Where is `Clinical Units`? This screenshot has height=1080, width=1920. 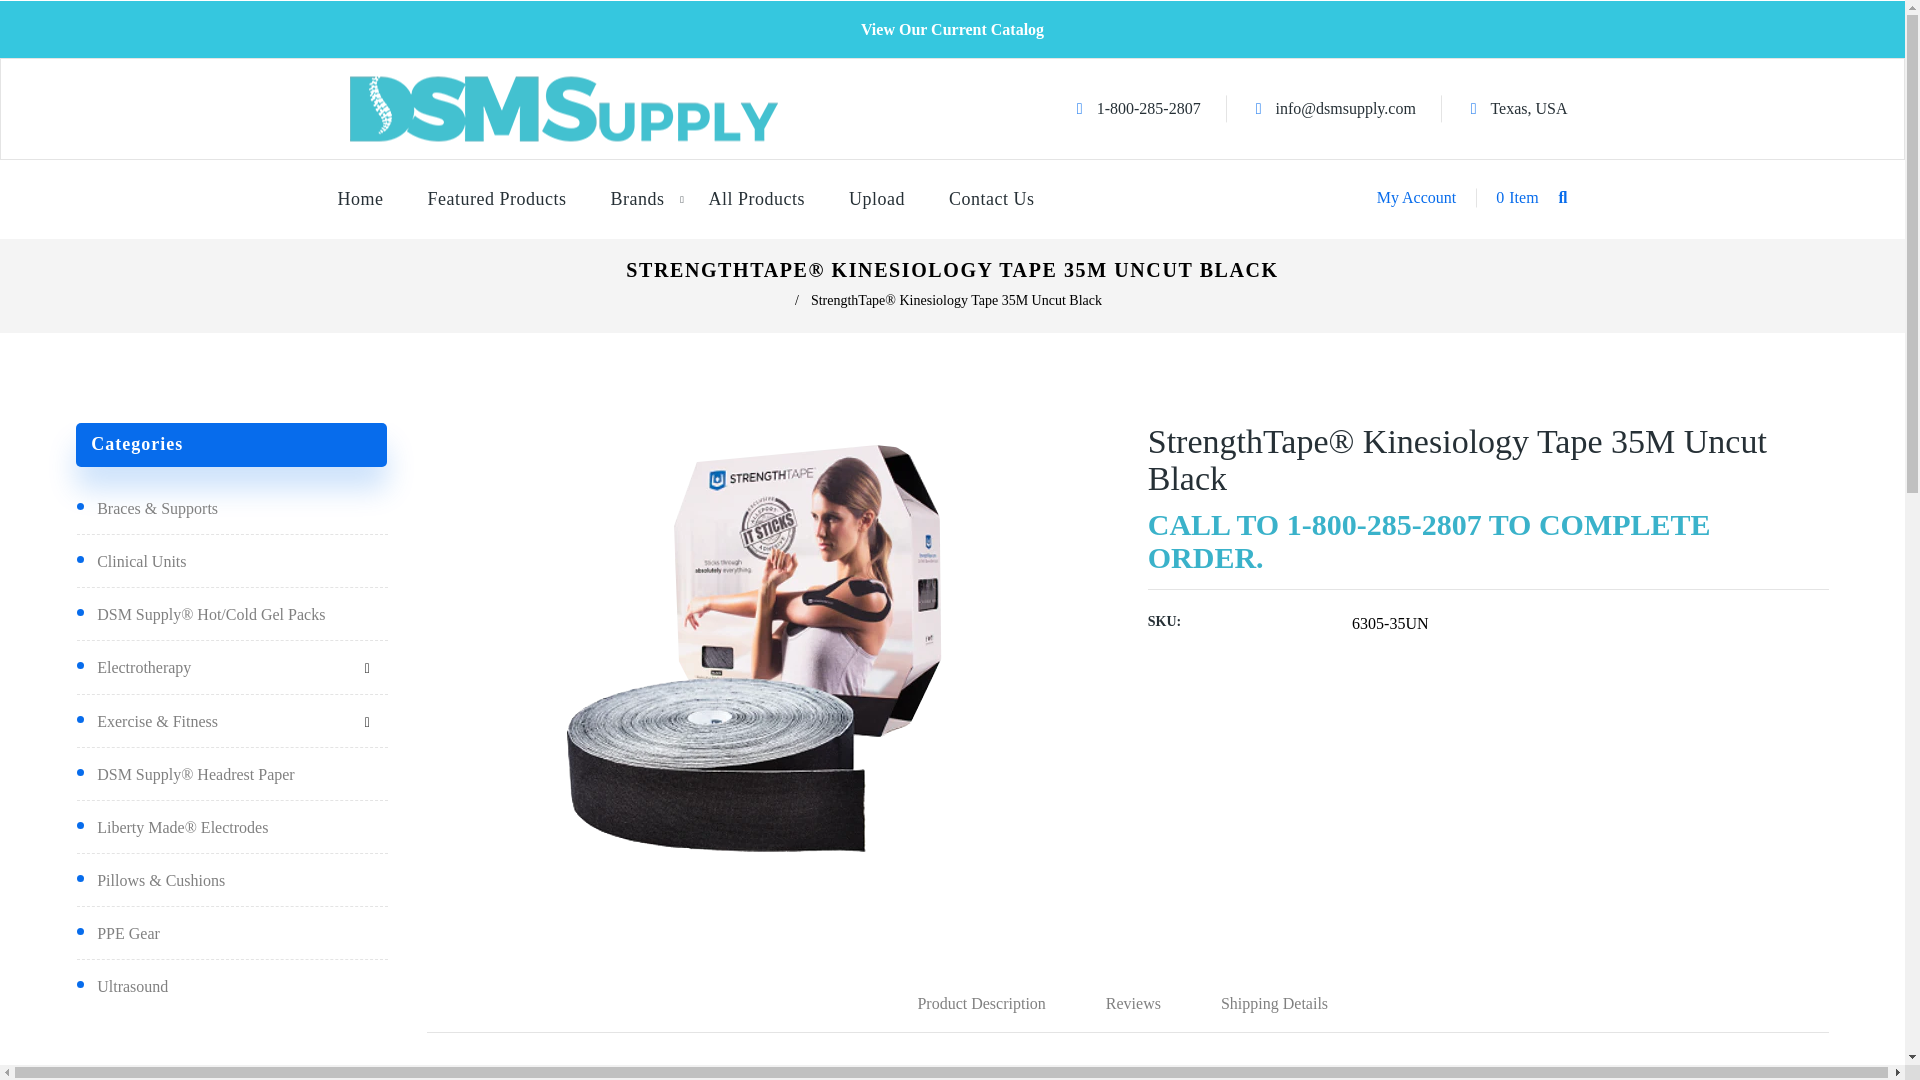 Clinical Units is located at coordinates (219, 668).